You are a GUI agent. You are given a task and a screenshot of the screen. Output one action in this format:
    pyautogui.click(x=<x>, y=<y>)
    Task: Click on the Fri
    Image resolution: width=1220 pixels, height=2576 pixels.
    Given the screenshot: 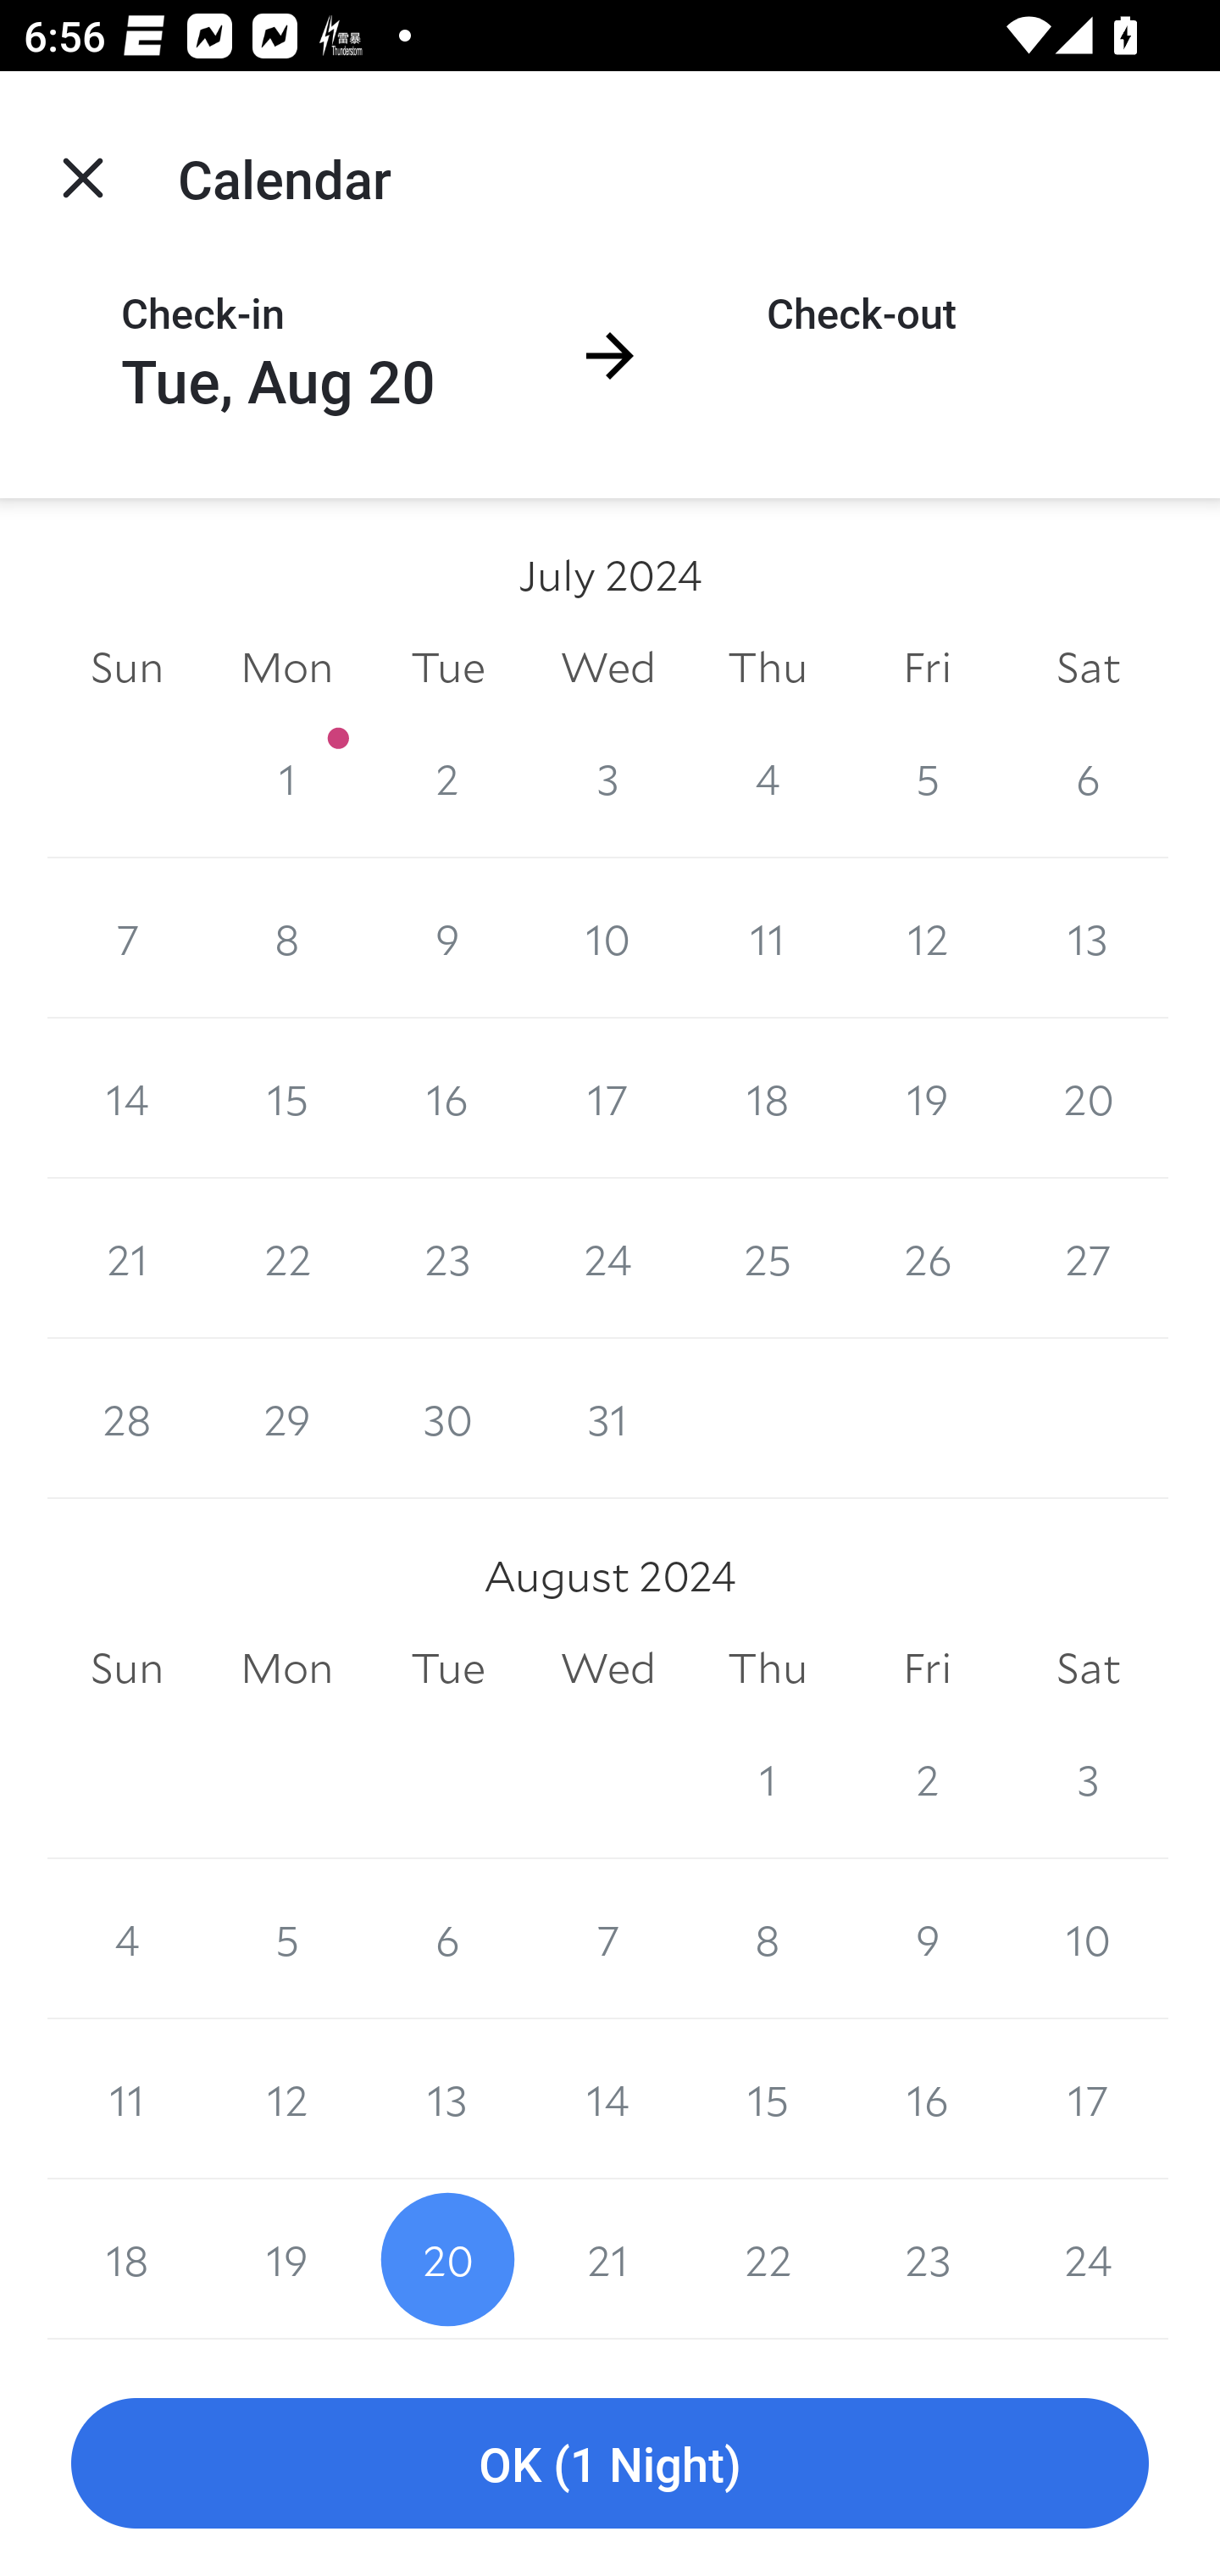 What is the action you would take?
    pyautogui.click(x=927, y=1669)
    